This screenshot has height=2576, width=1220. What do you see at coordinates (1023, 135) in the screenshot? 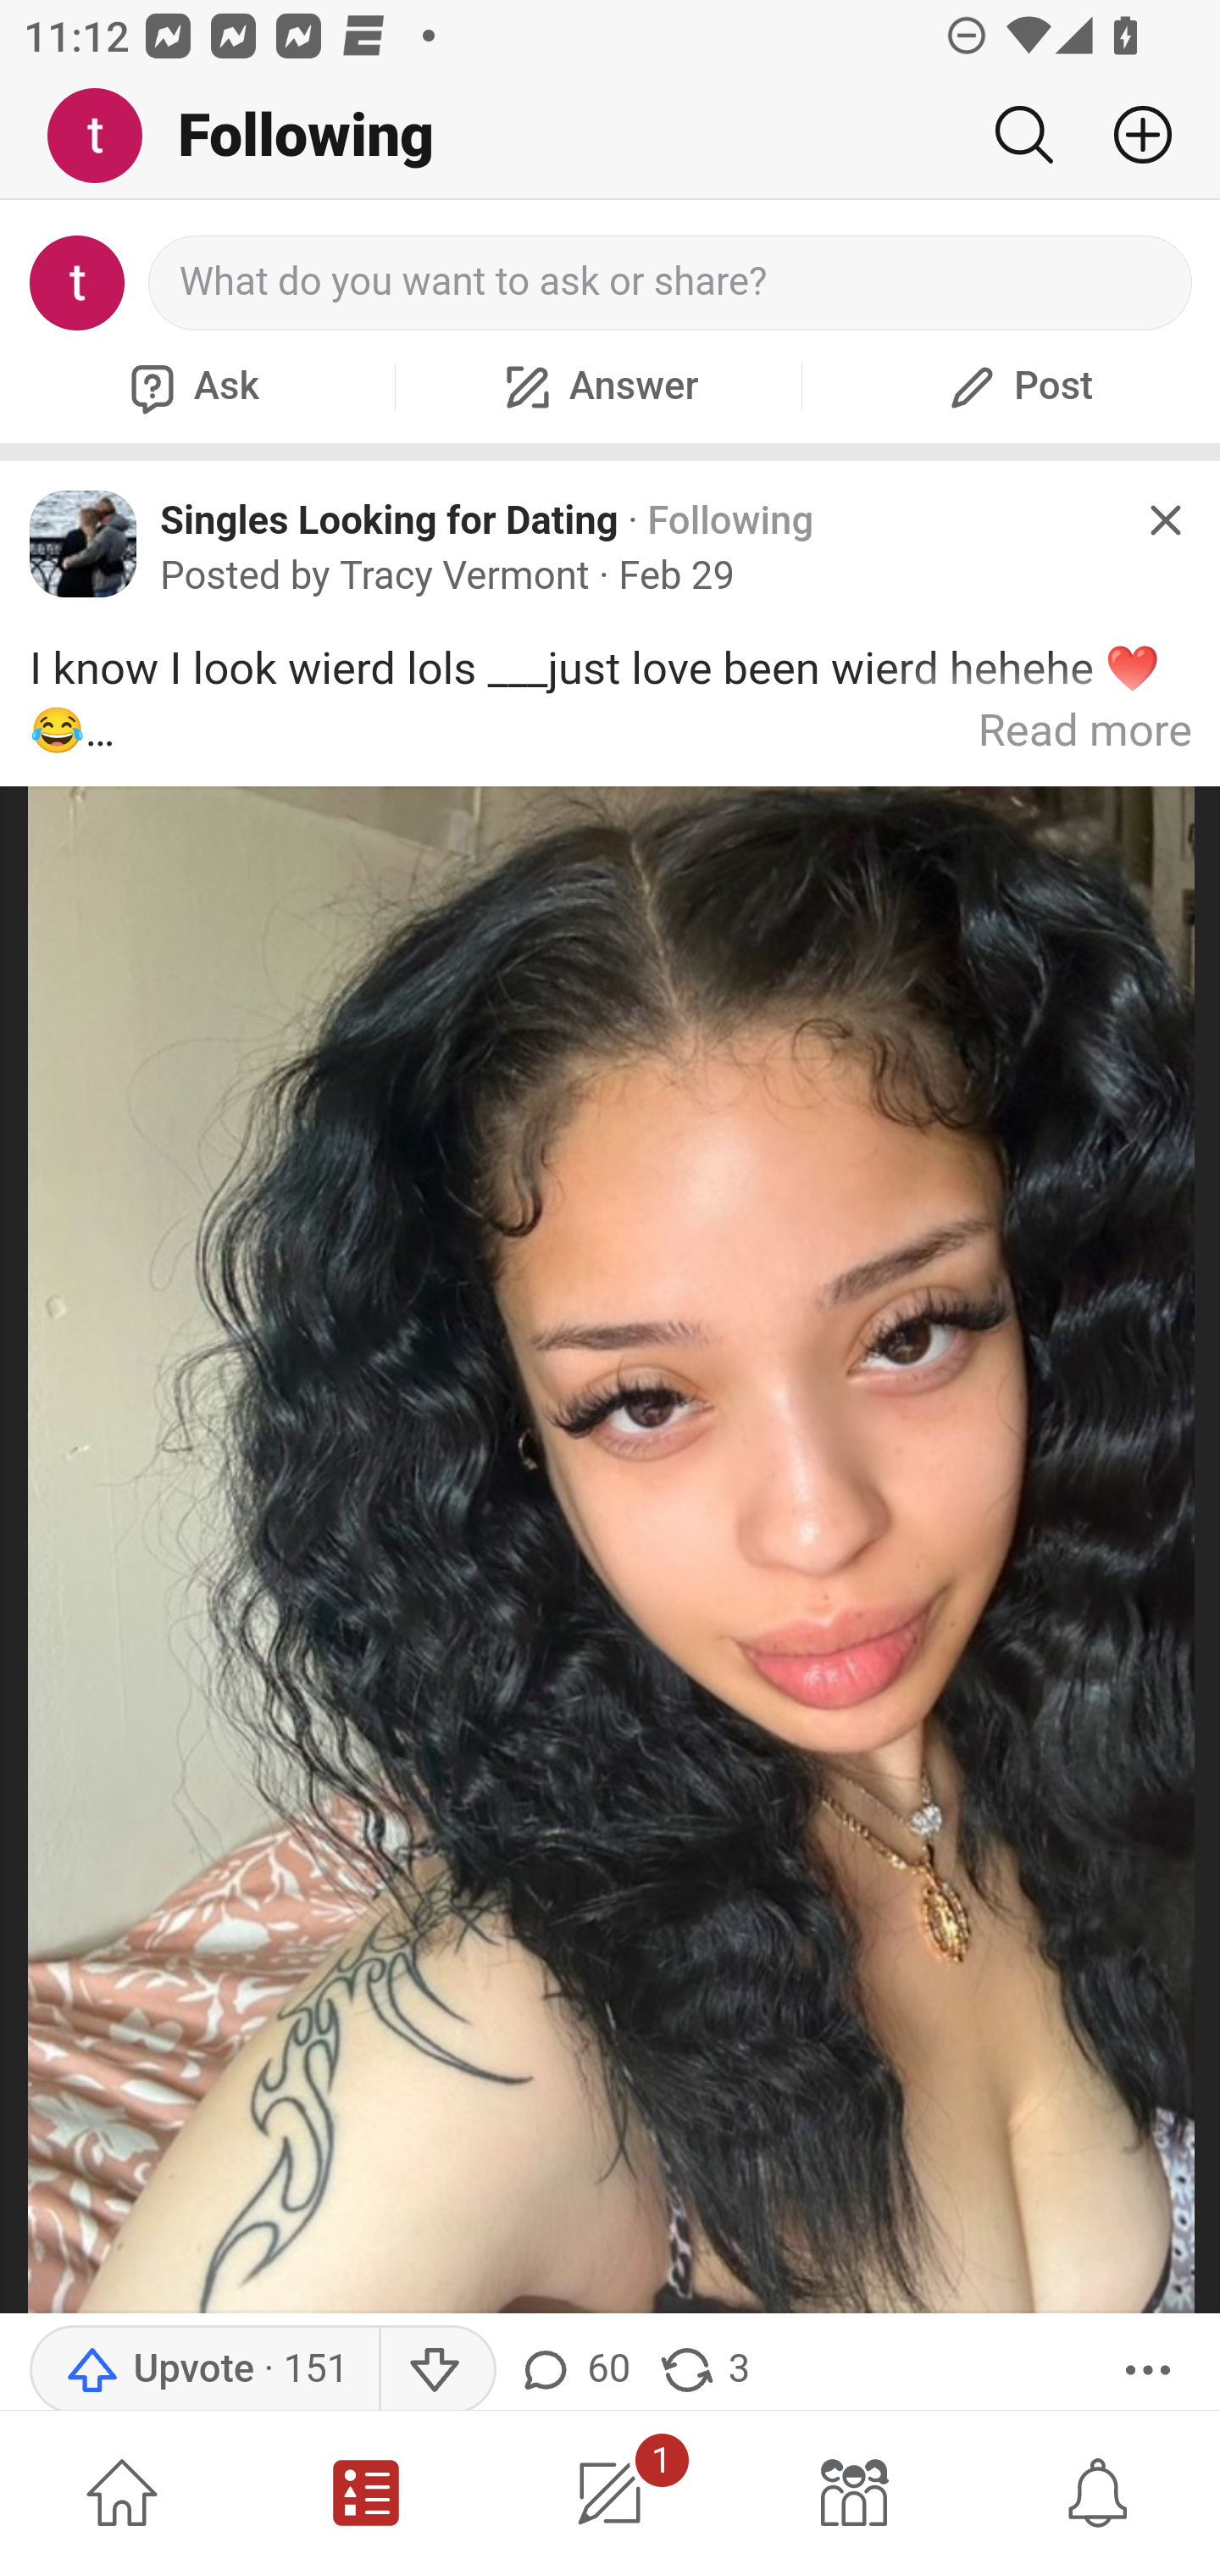
I see `Search` at bounding box center [1023, 135].